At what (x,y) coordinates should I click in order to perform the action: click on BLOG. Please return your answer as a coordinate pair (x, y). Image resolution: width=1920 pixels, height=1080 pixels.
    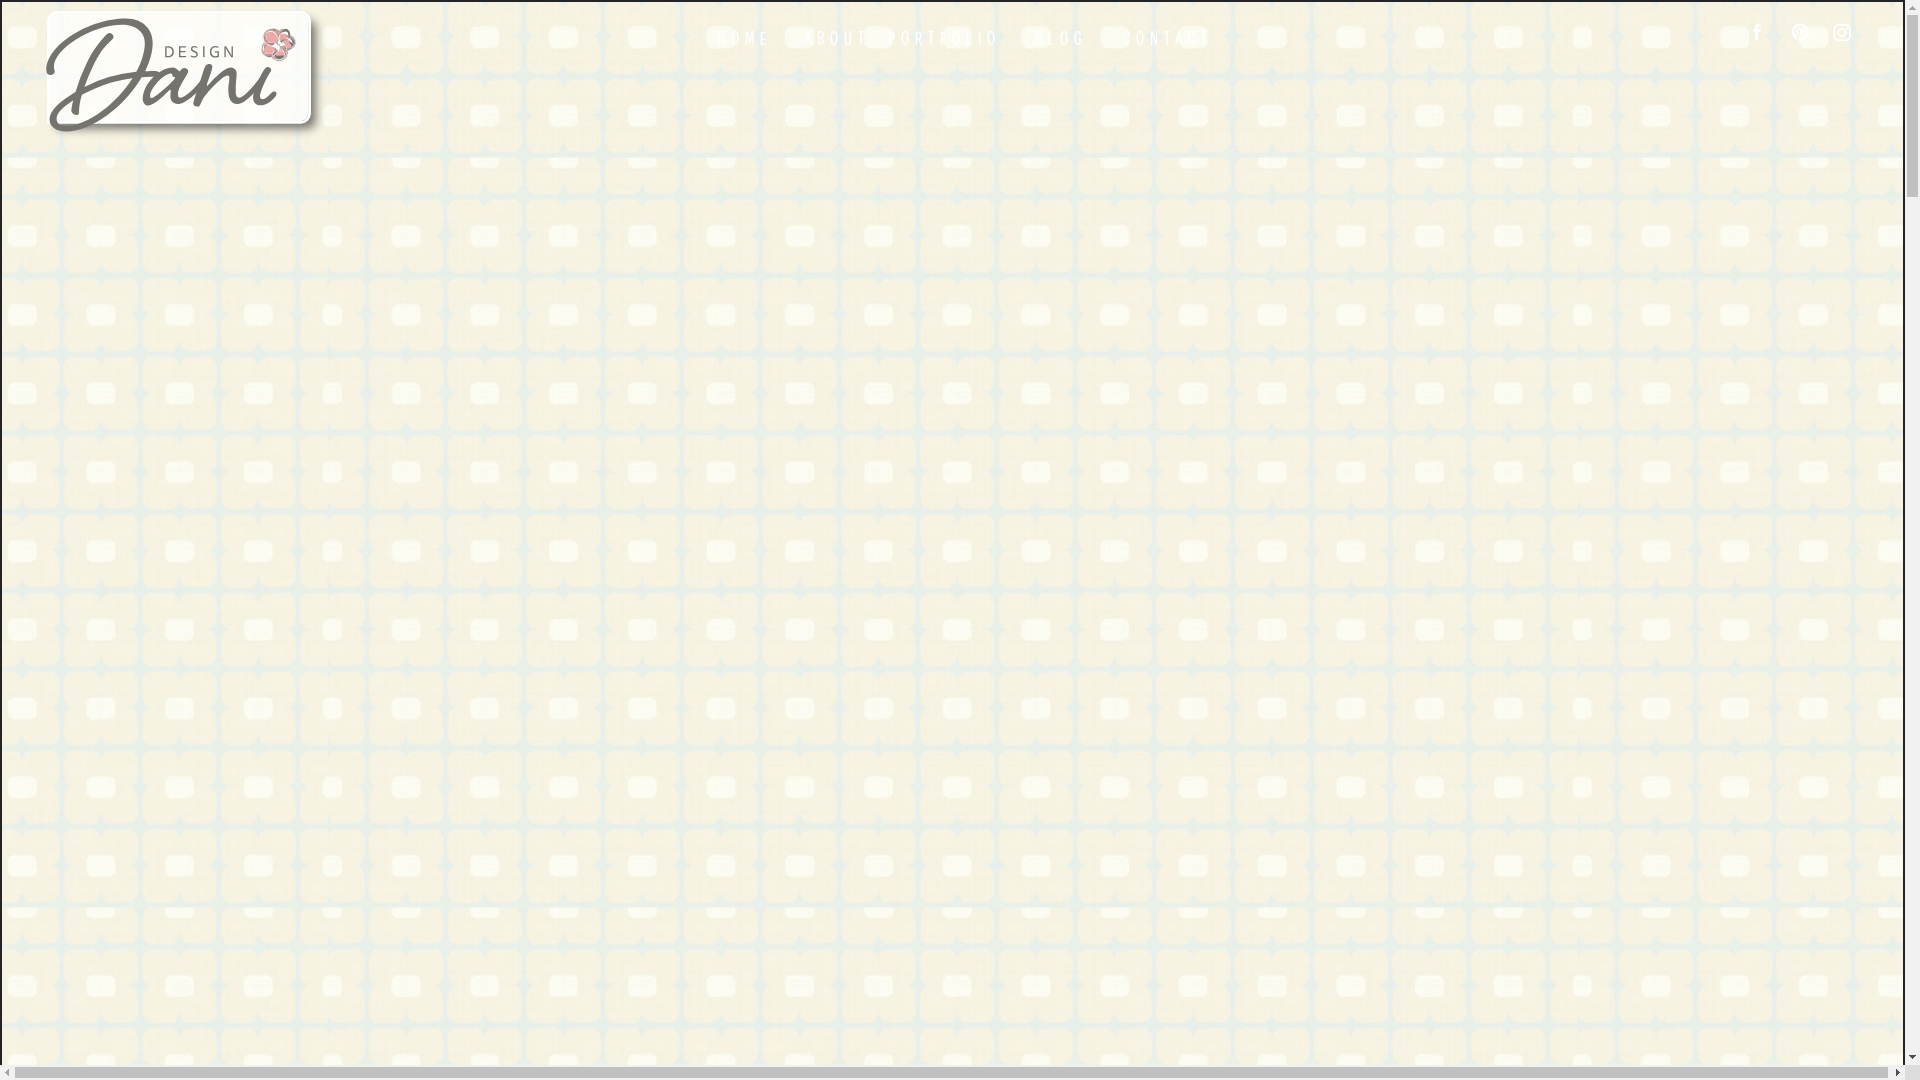
    Looking at the image, I should click on (1062, 38).